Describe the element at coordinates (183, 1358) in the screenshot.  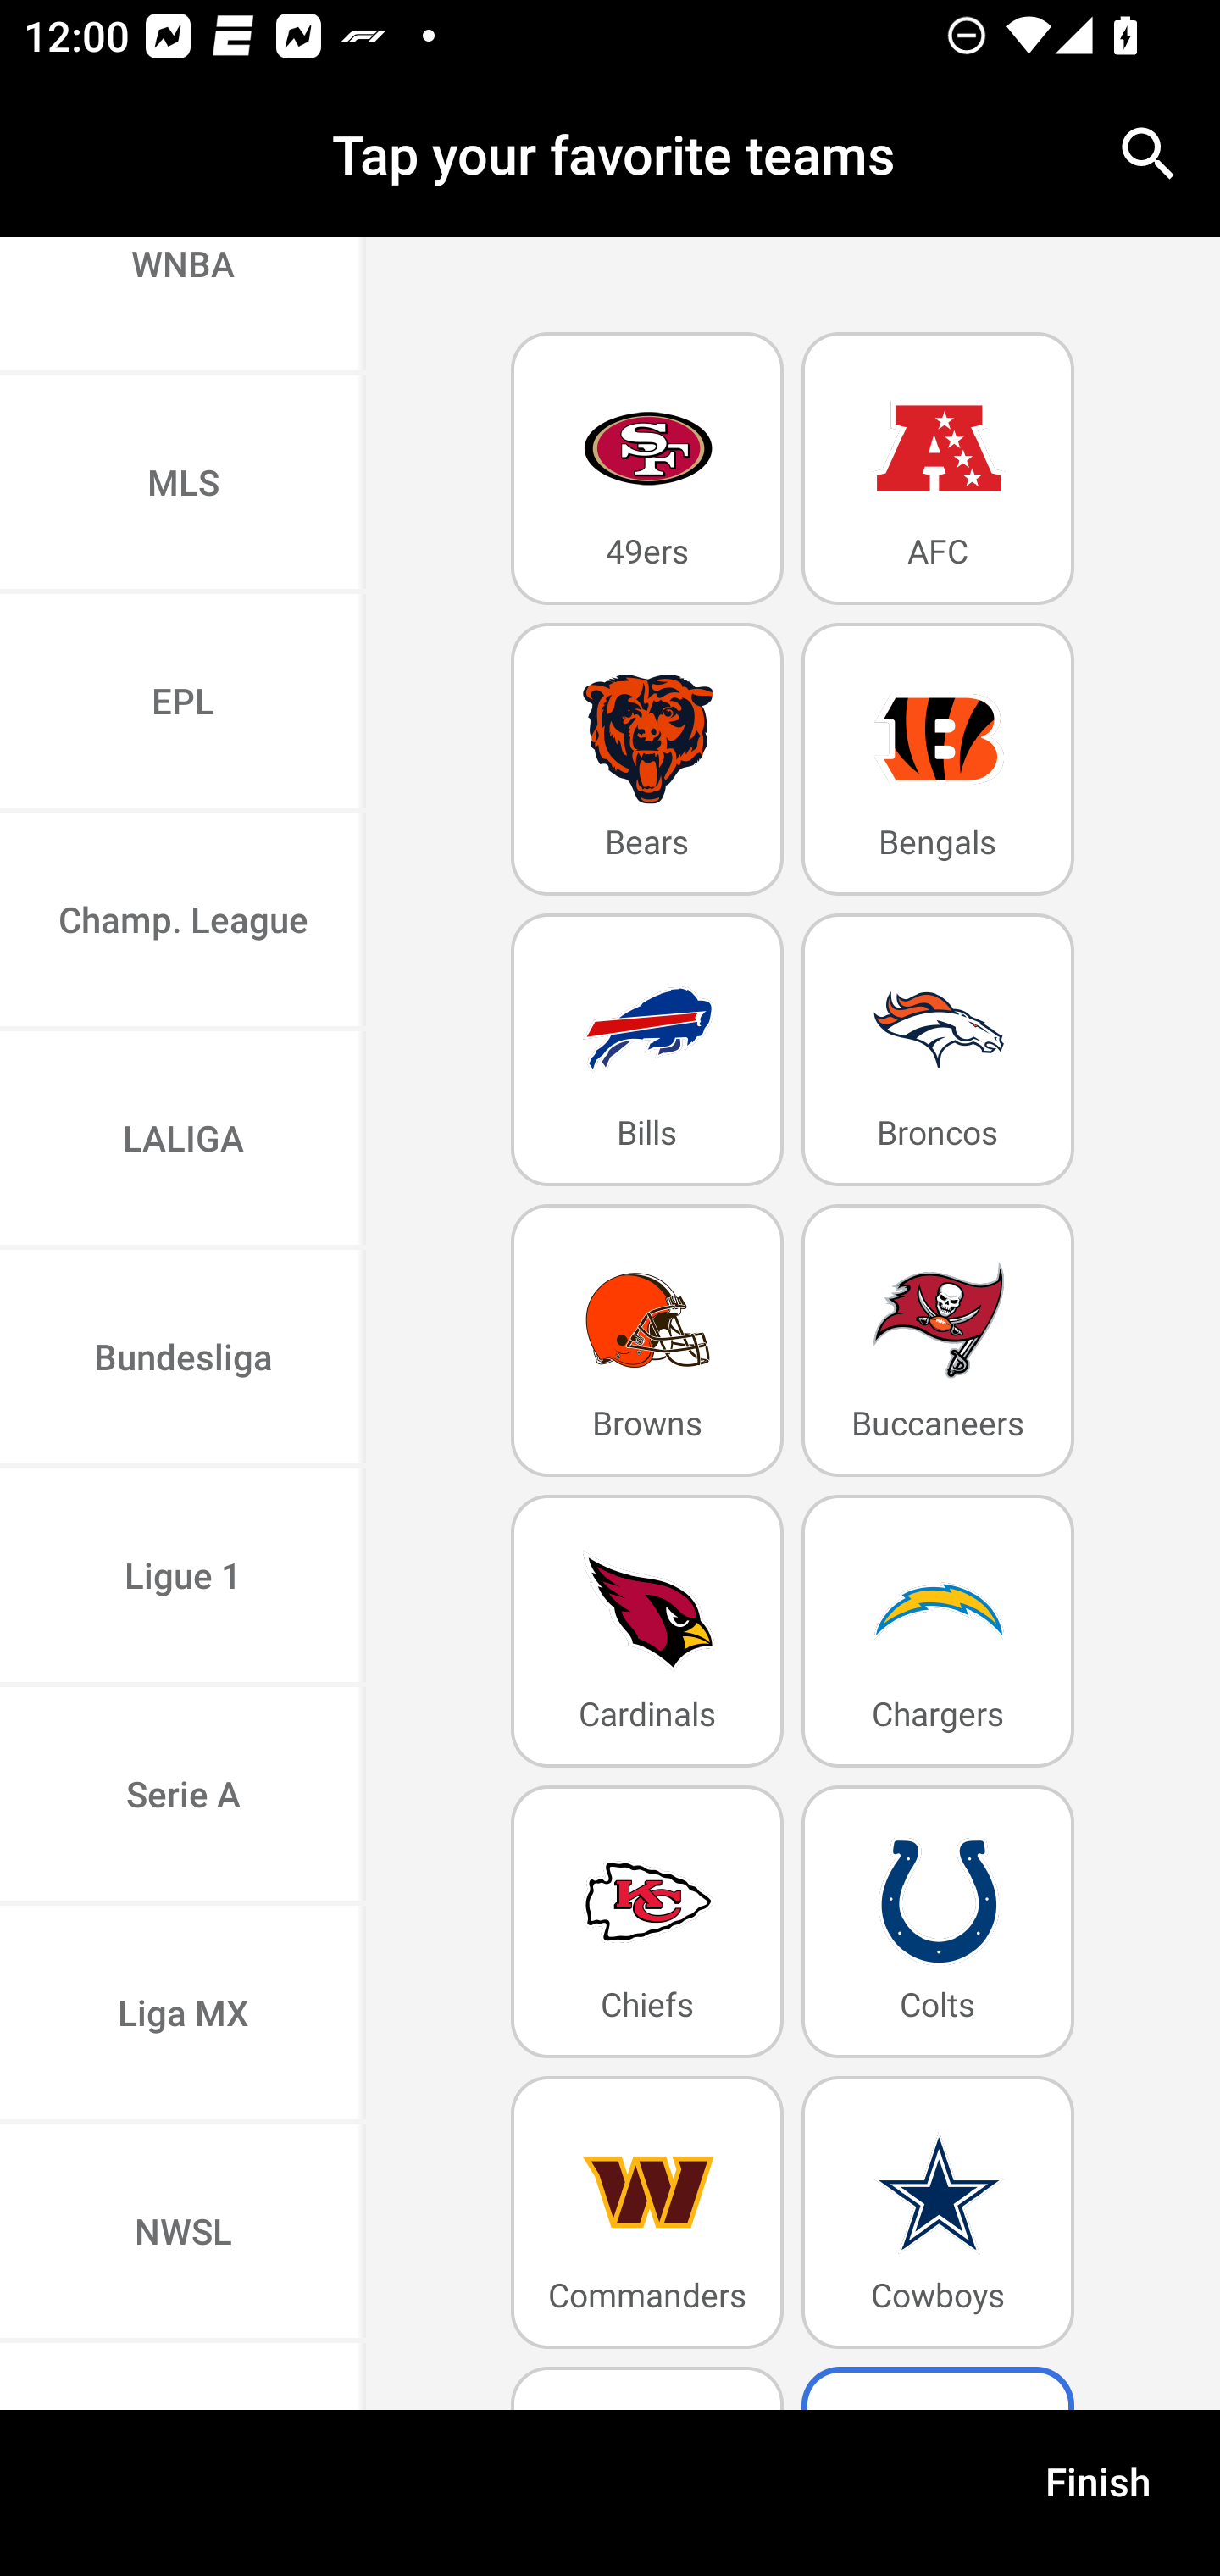
I see `Bundesliga` at that location.